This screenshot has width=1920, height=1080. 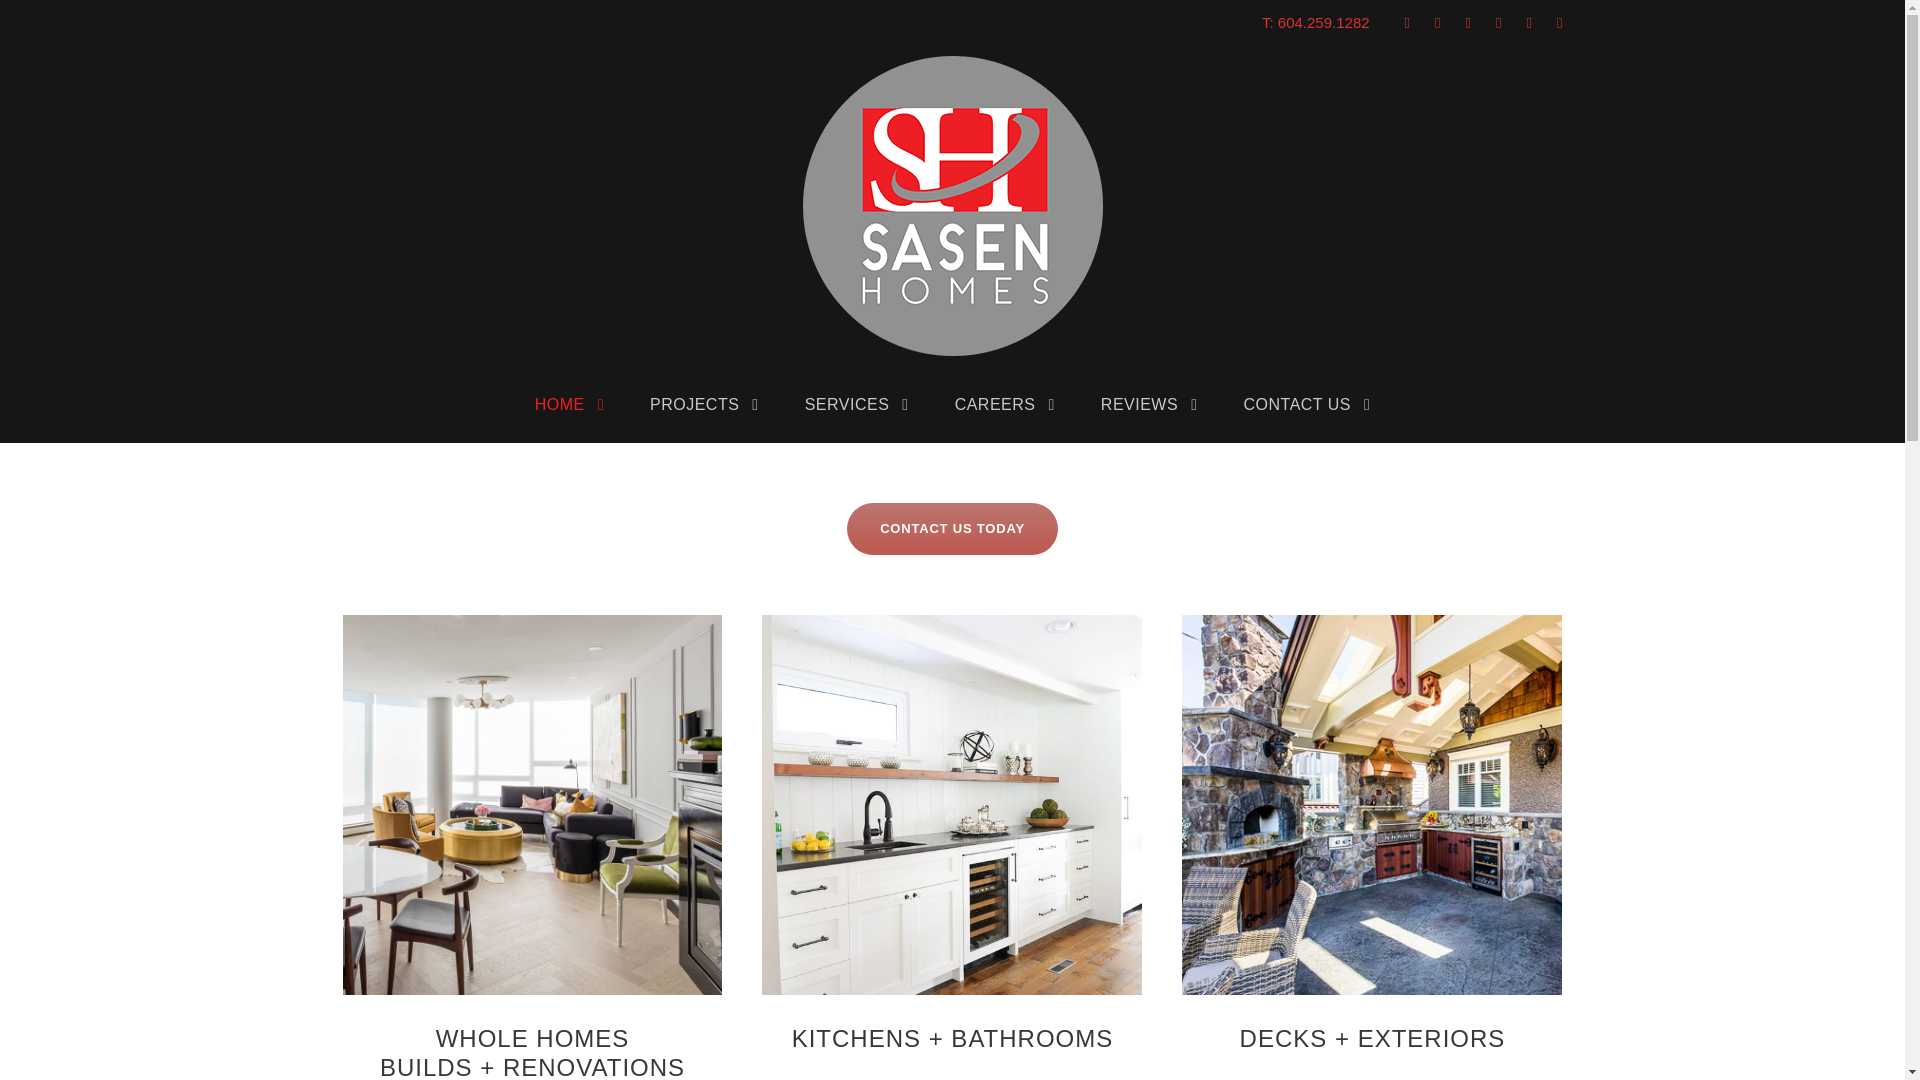 What do you see at coordinates (1372, 804) in the screenshot?
I see `DECKS` at bounding box center [1372, 804].